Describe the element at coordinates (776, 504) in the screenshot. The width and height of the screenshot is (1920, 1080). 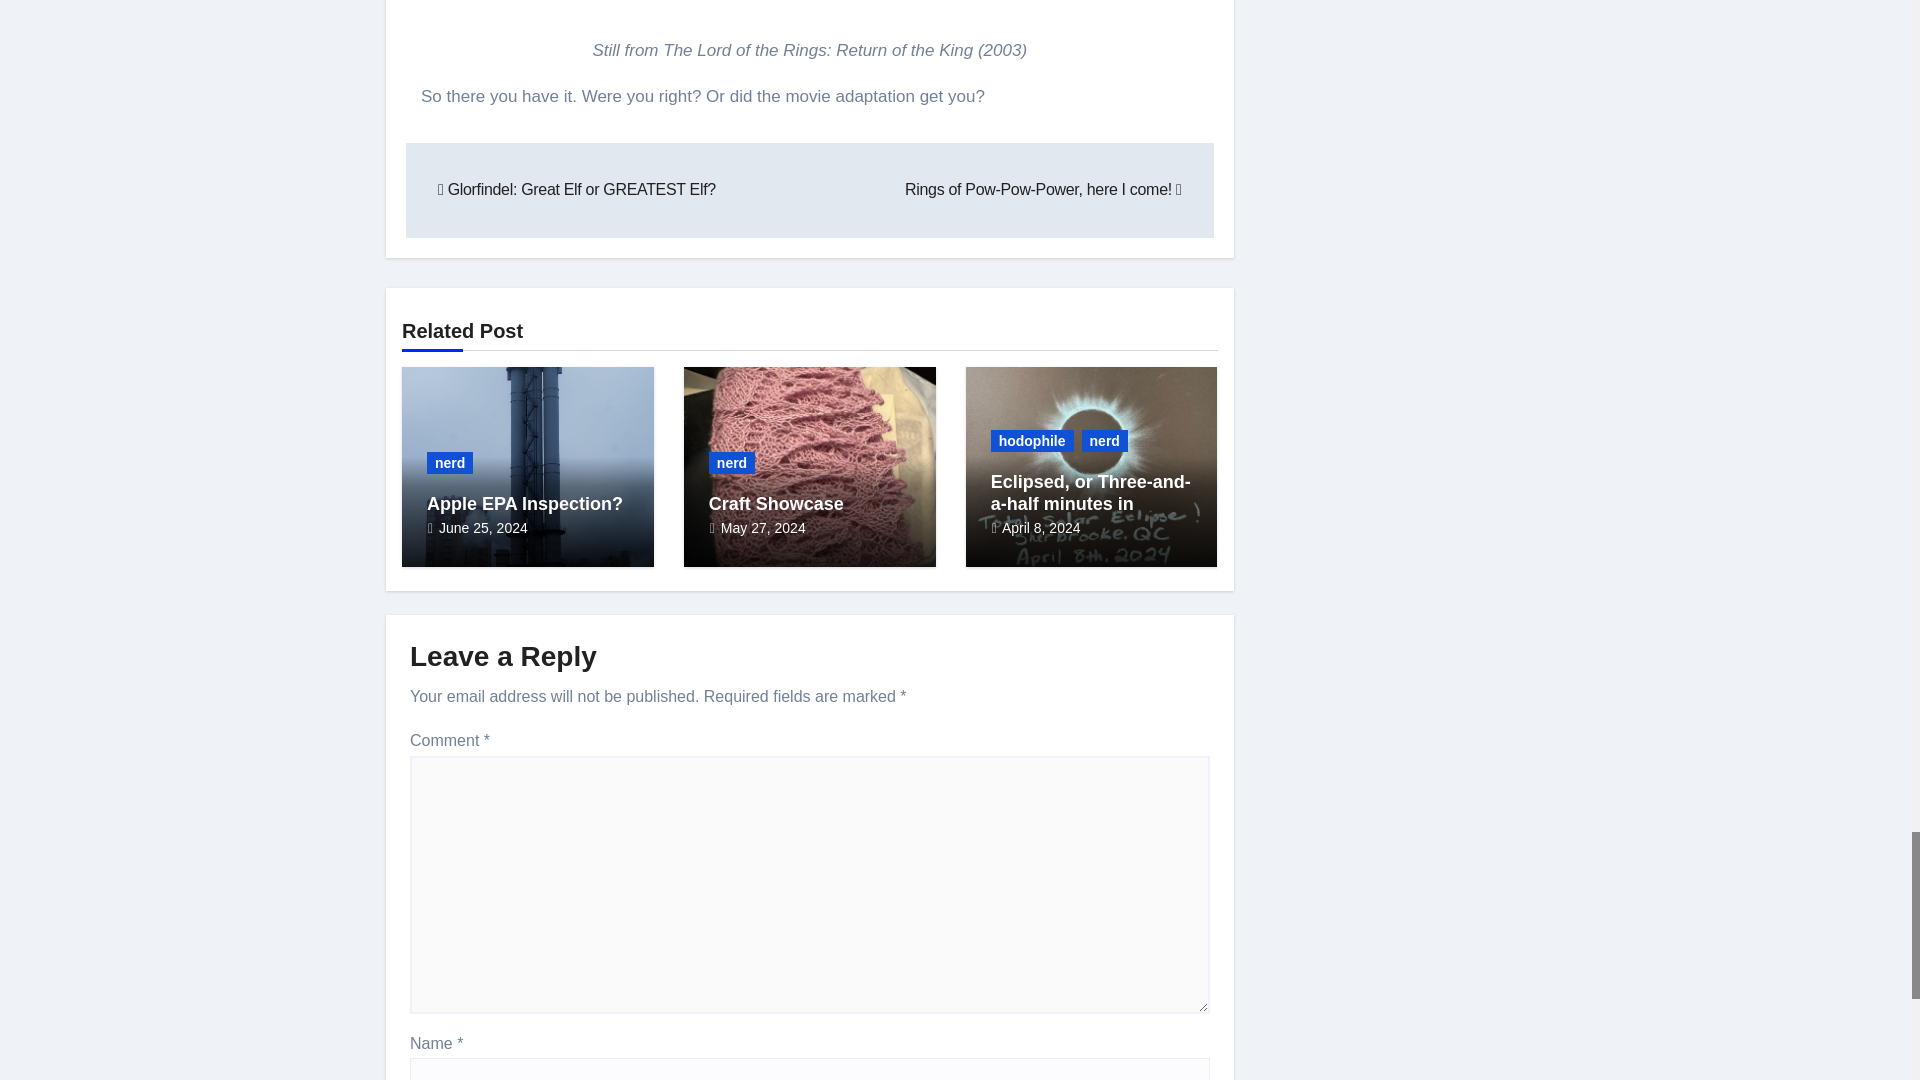
I see `Craft Showcase` at that location.